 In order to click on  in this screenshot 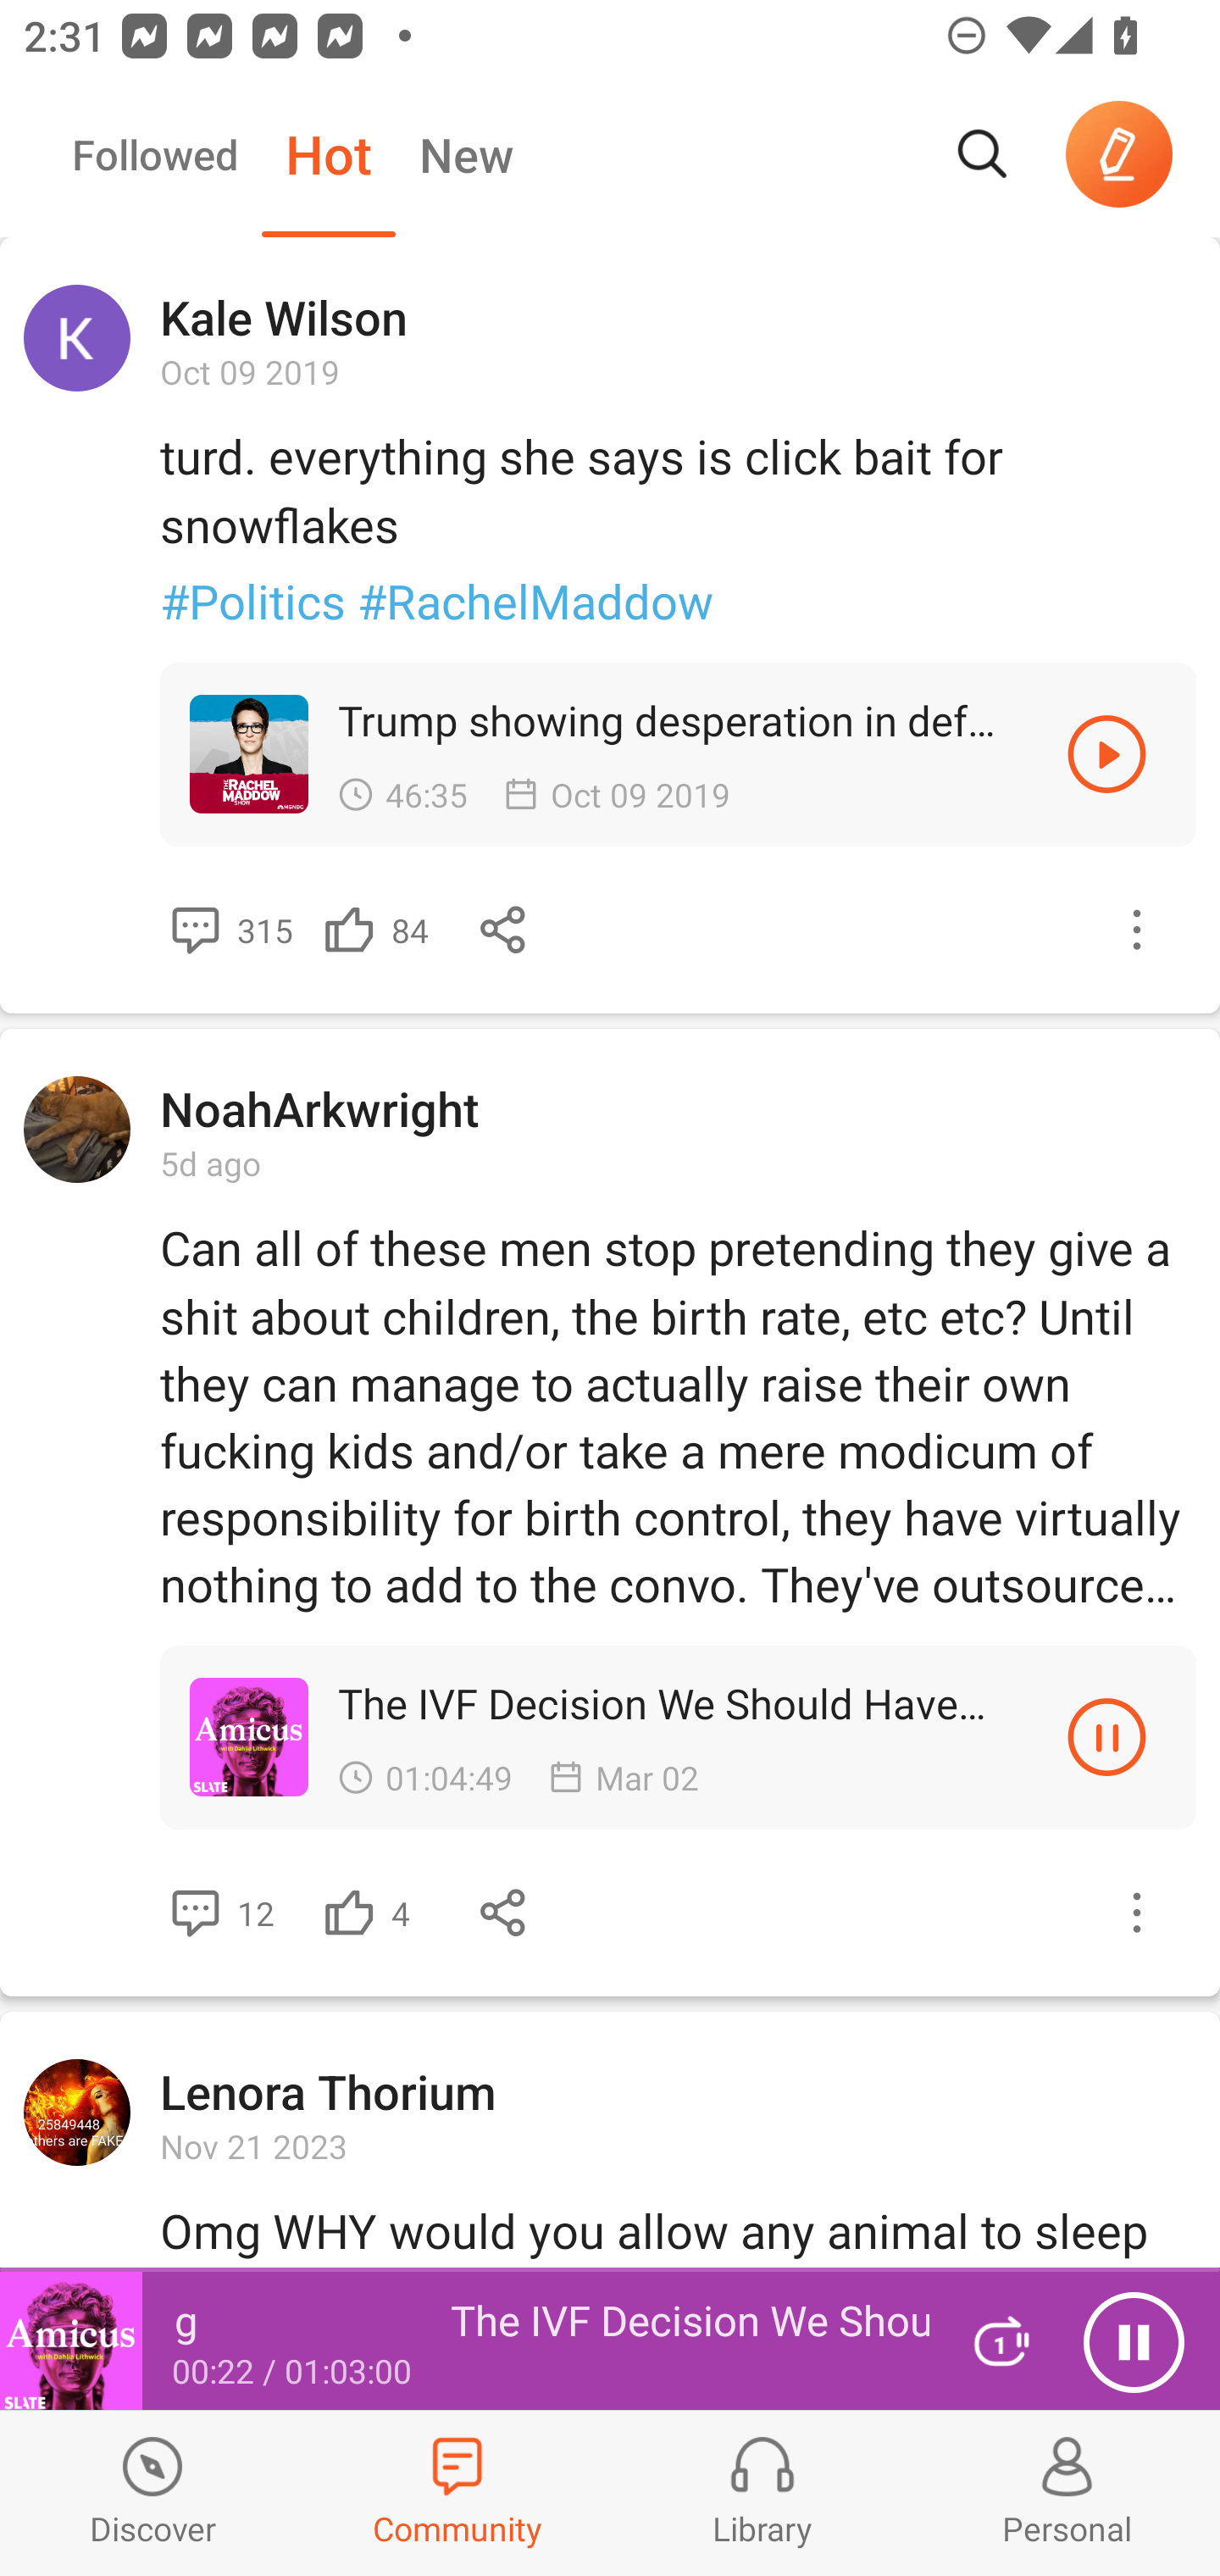, I will do `click(1106, 752)`.